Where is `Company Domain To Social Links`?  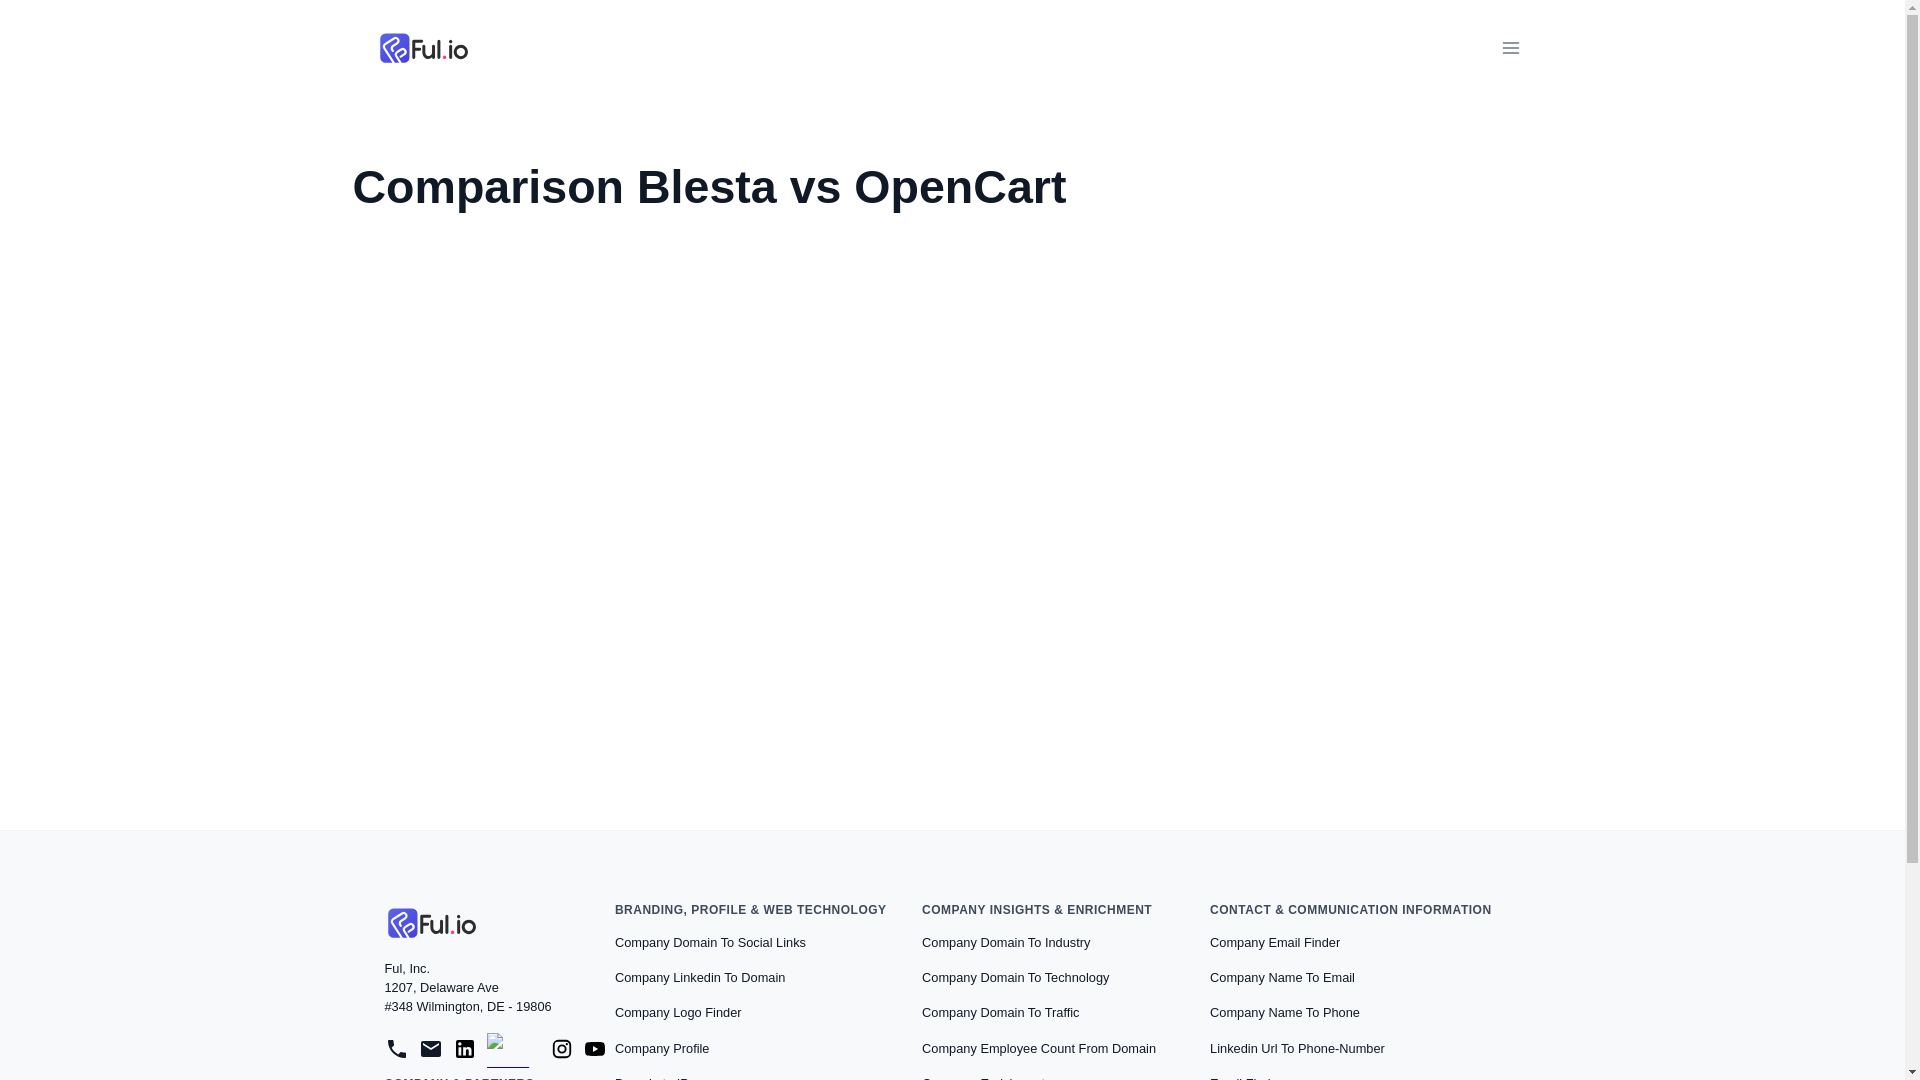 Company Domain To Social Links is located at coordinates (710, 942).